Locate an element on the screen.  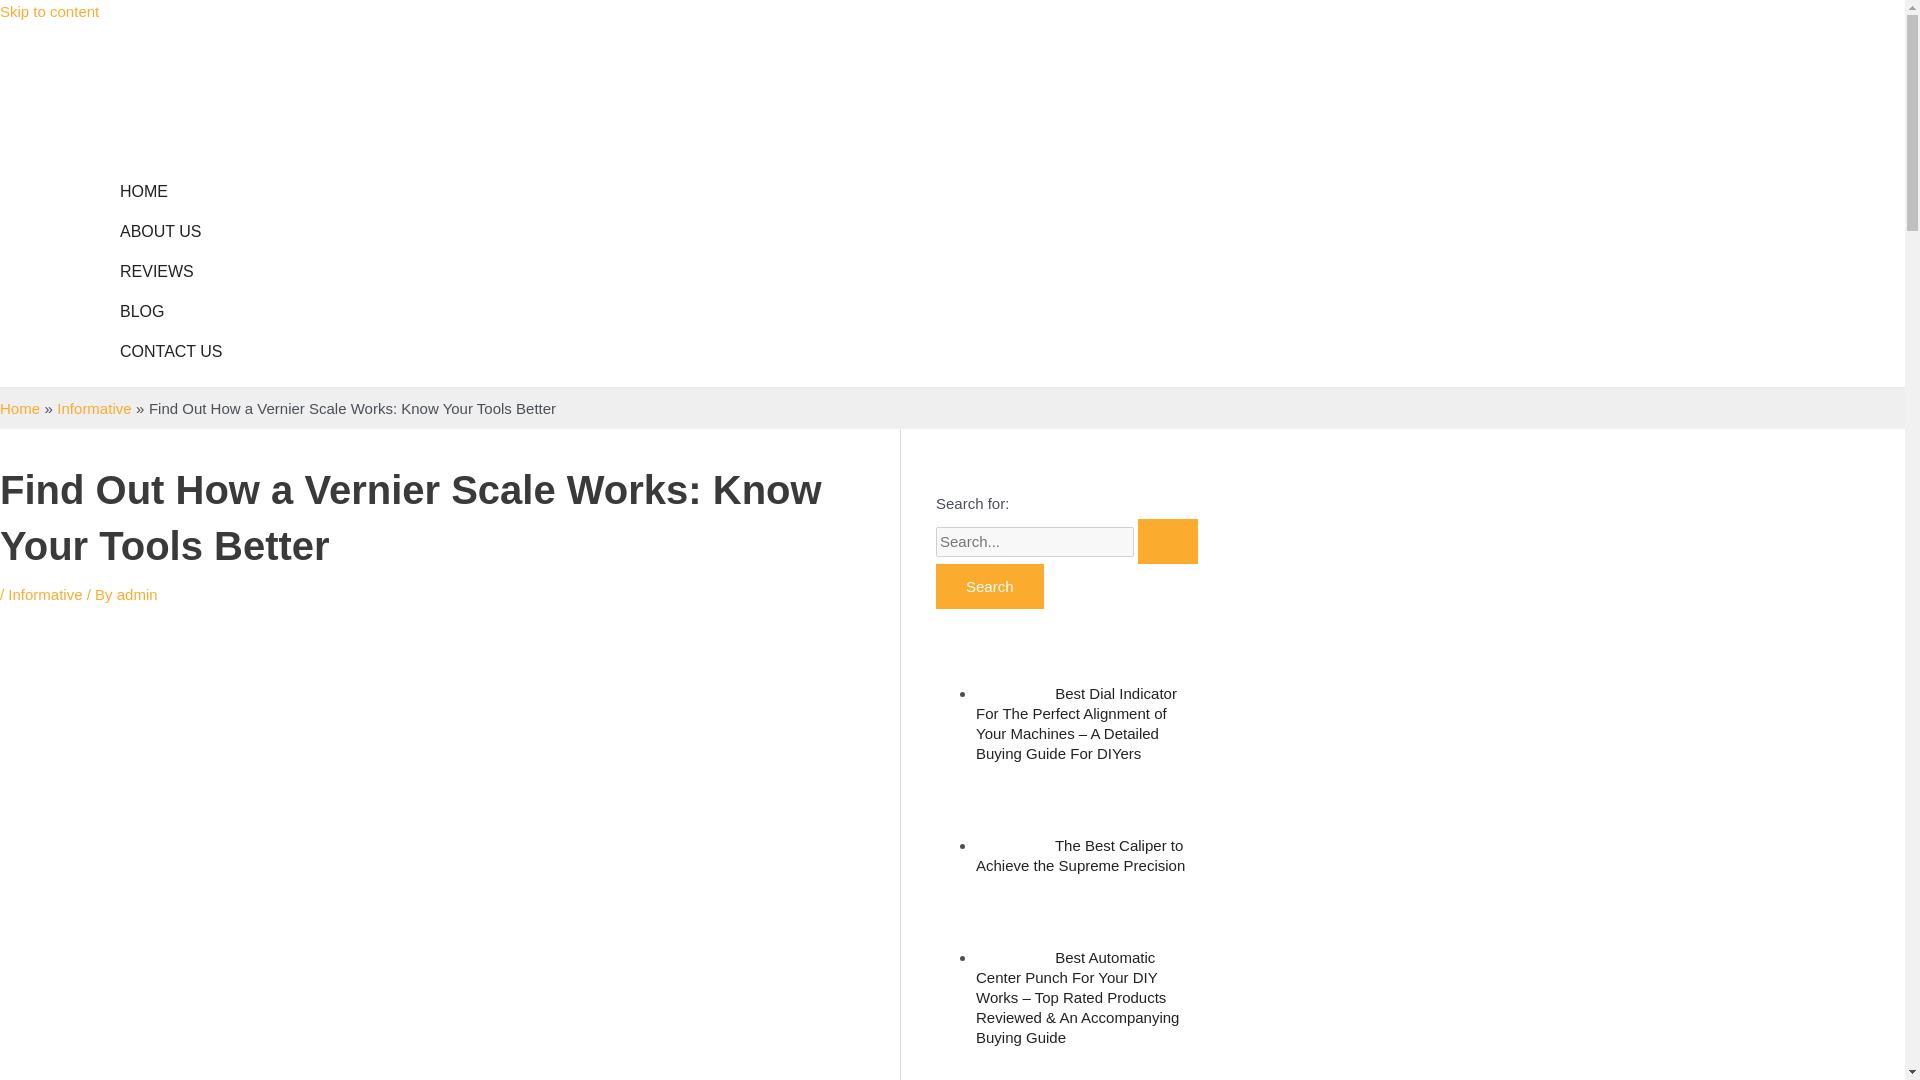
Search is located at coordinates (990, 586).